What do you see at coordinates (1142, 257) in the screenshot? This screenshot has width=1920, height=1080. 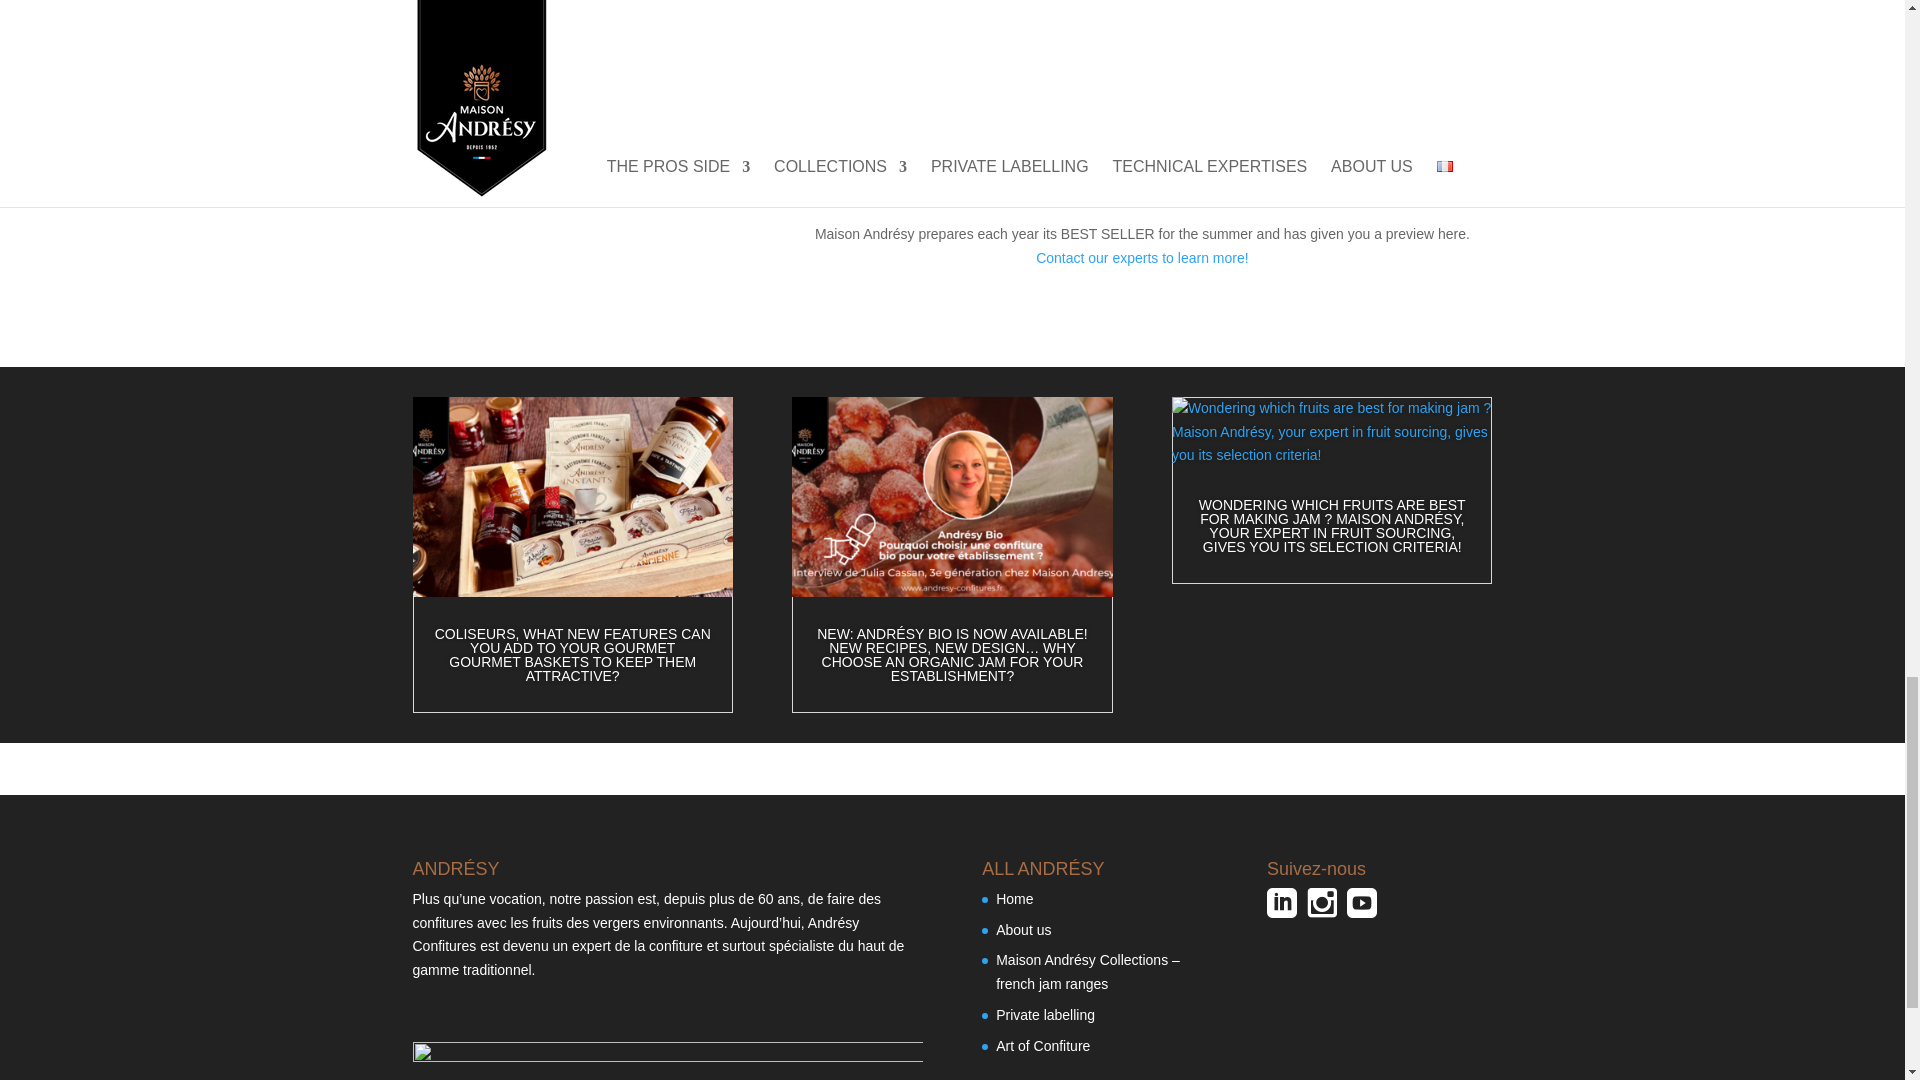 I see `Contact our experts to learn more!` at bounding box center [1142, 257].